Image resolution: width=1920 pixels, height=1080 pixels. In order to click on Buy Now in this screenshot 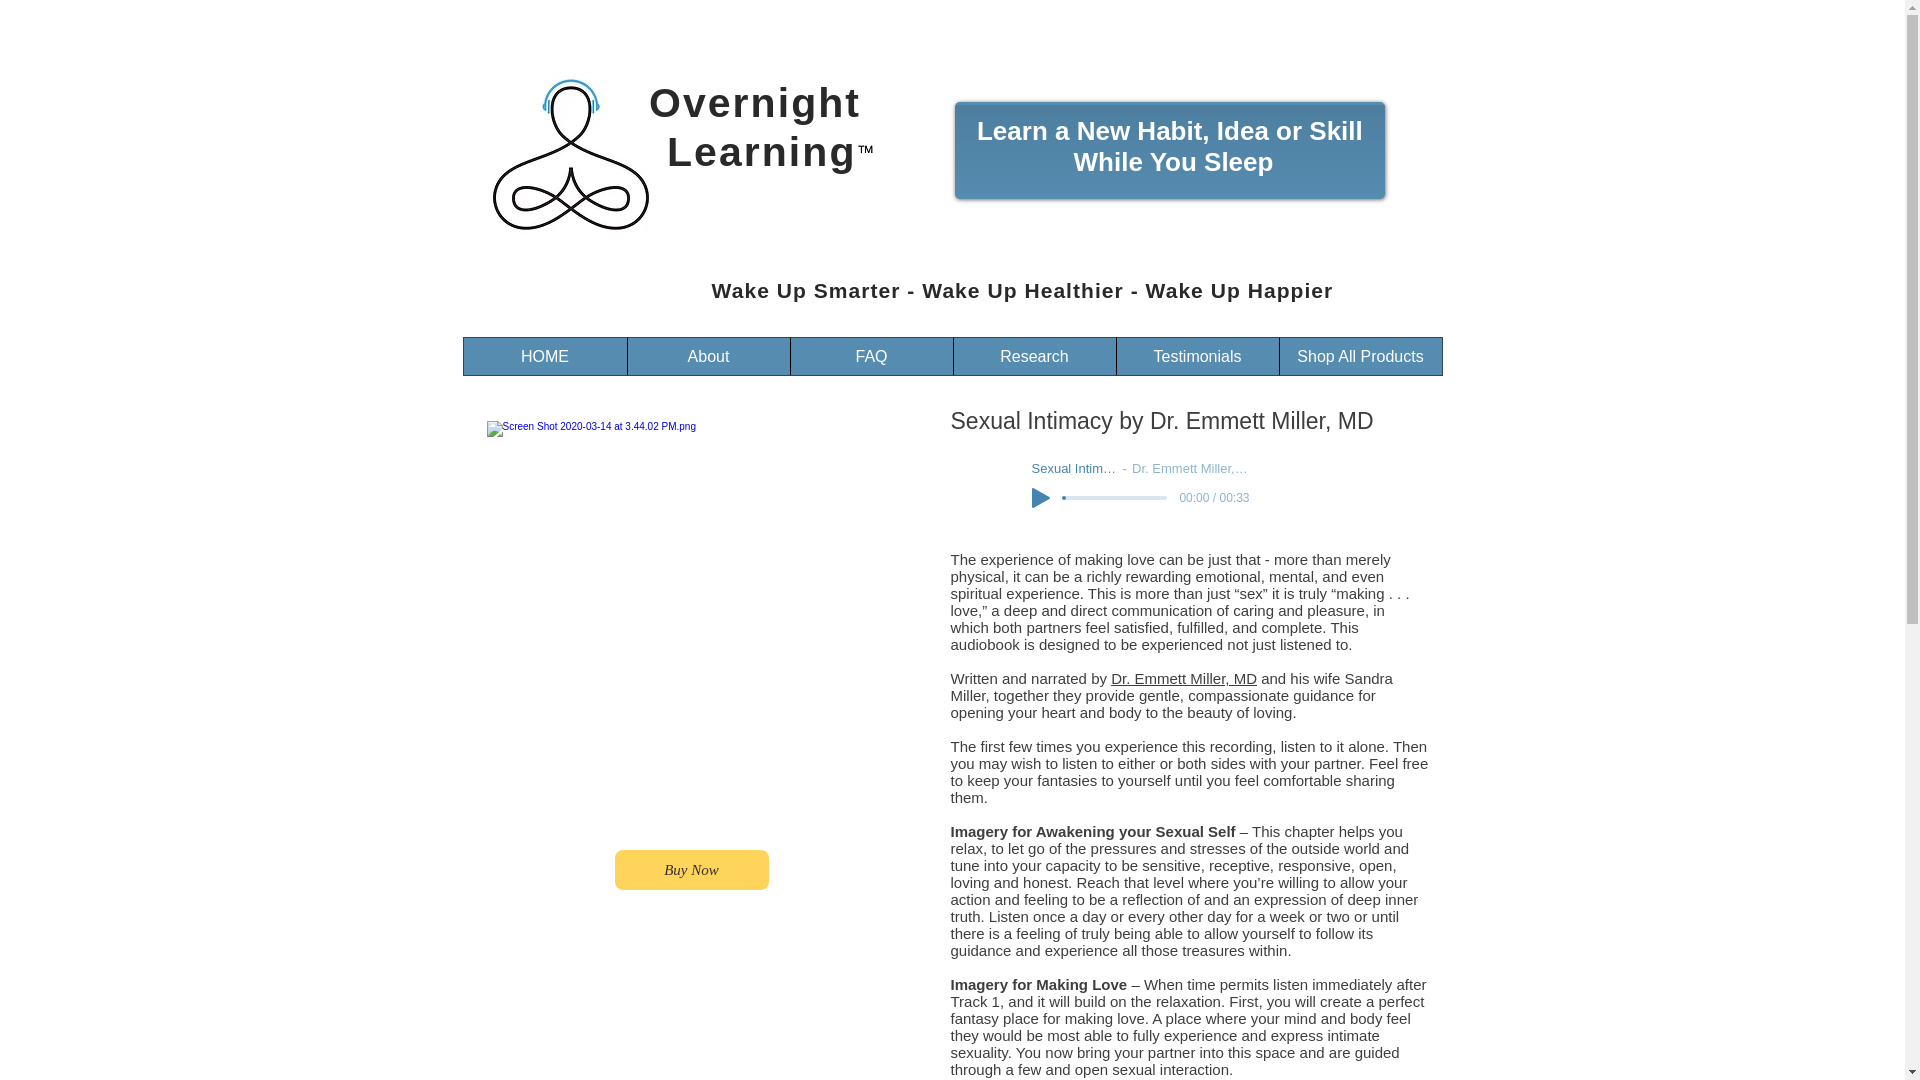, I will do `click(691, 869)`.